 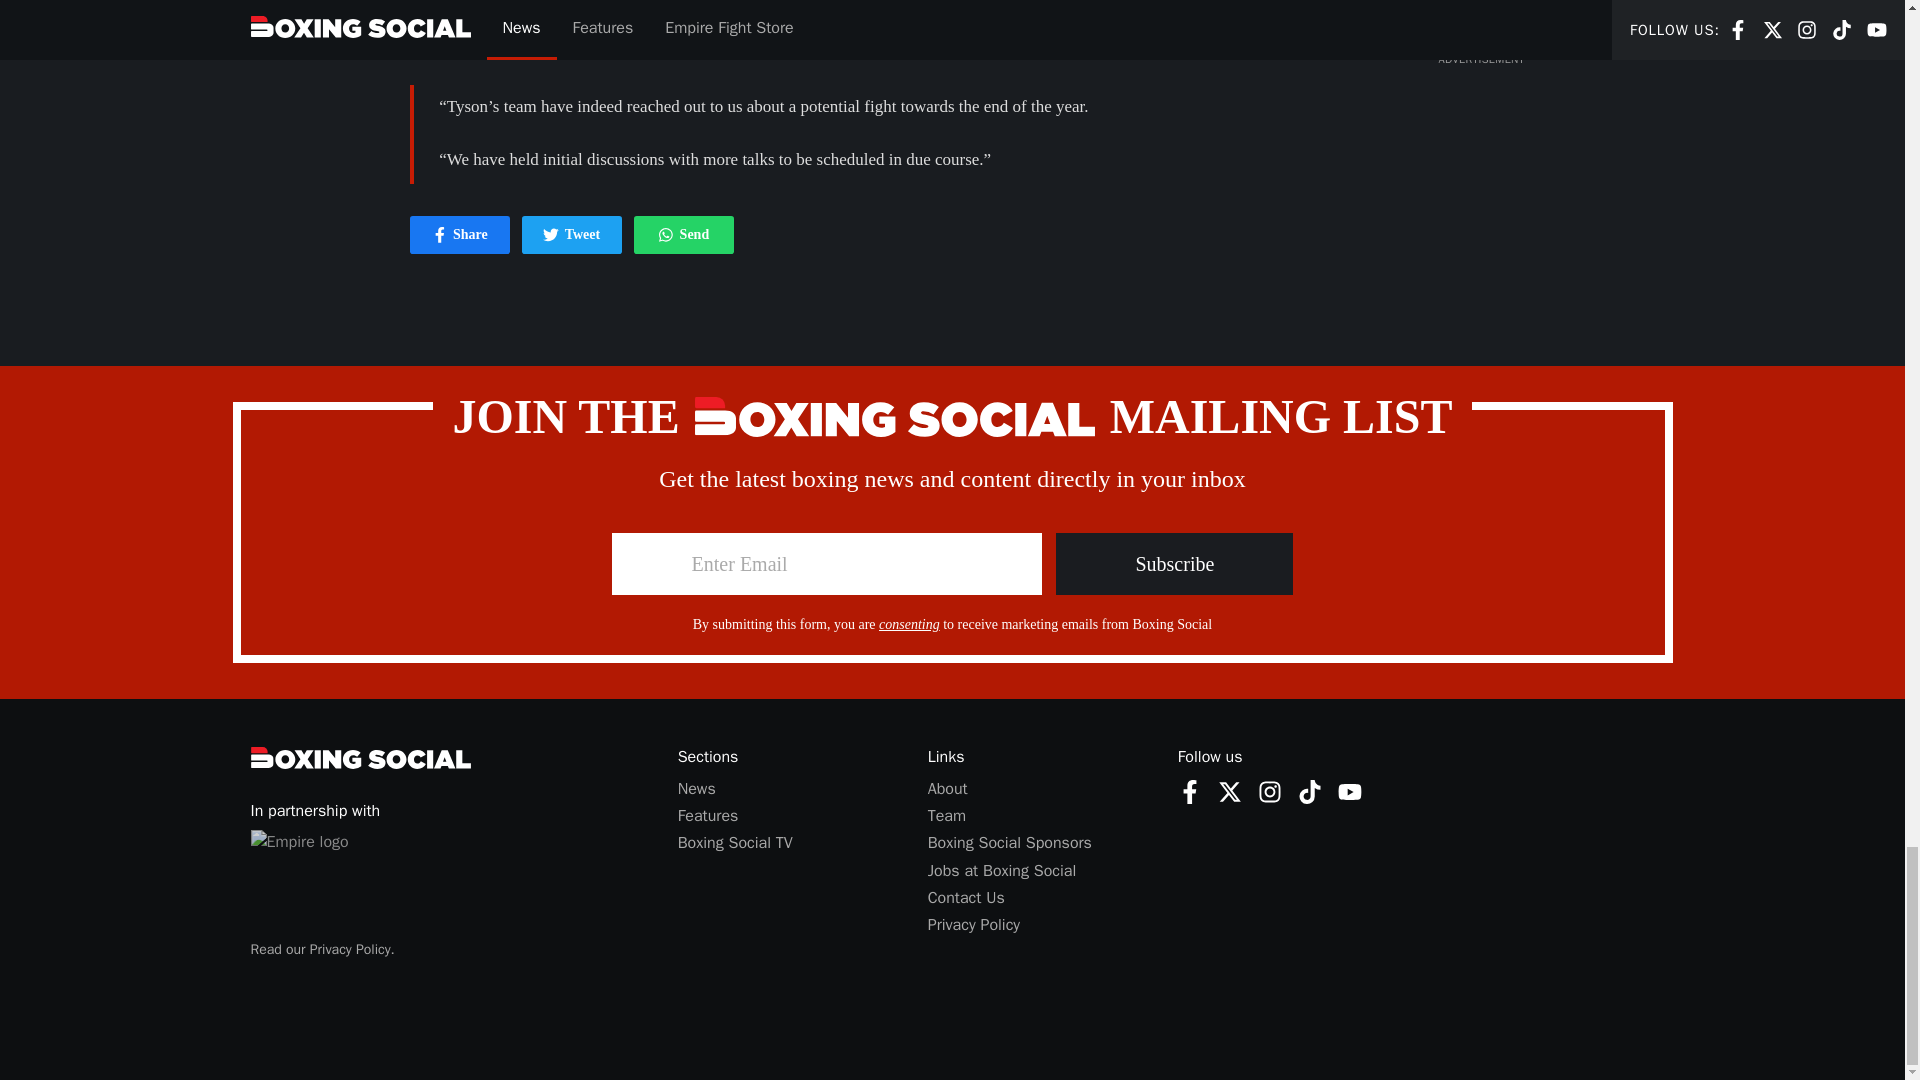 I want to click on Features, so click(x=708, y=816).